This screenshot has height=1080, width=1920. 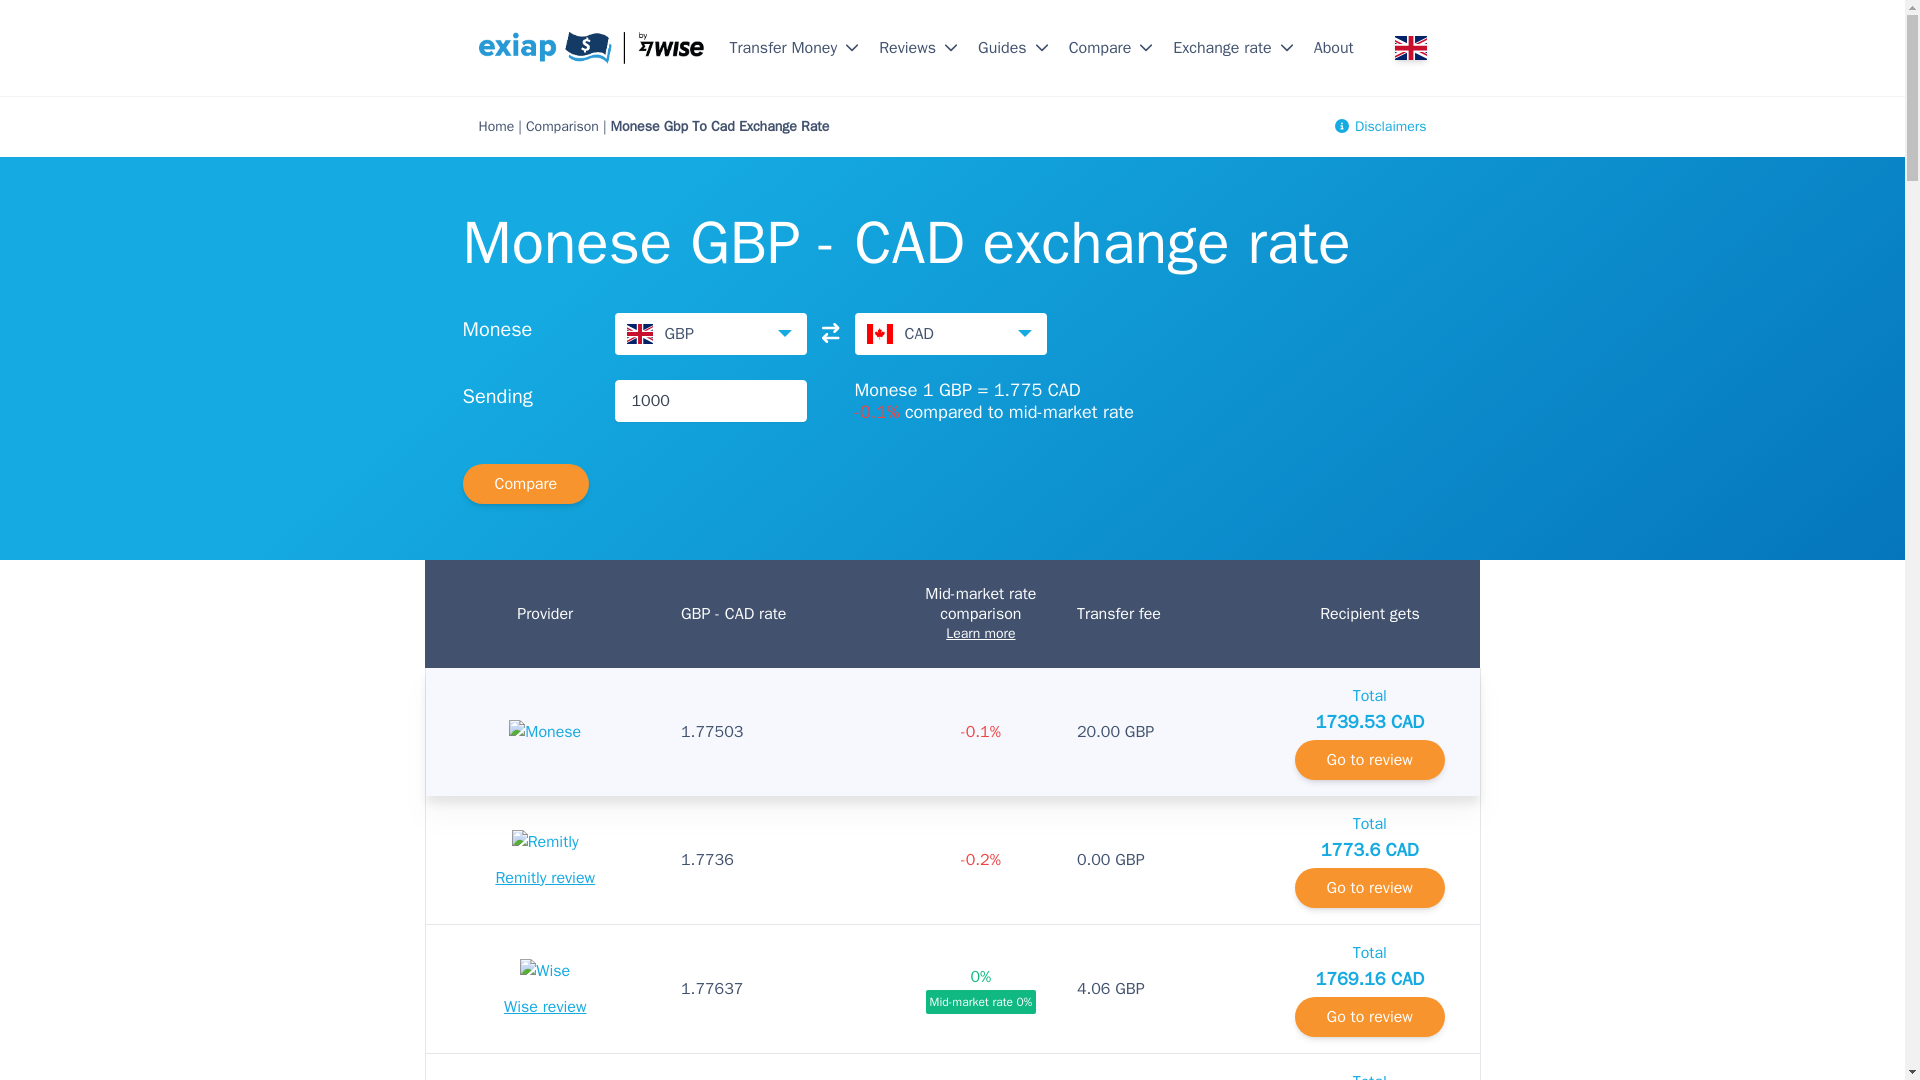 What do you see at coordinates (710, 401) in the screenshot?
I see `1000` at bounding box center [710, 401].